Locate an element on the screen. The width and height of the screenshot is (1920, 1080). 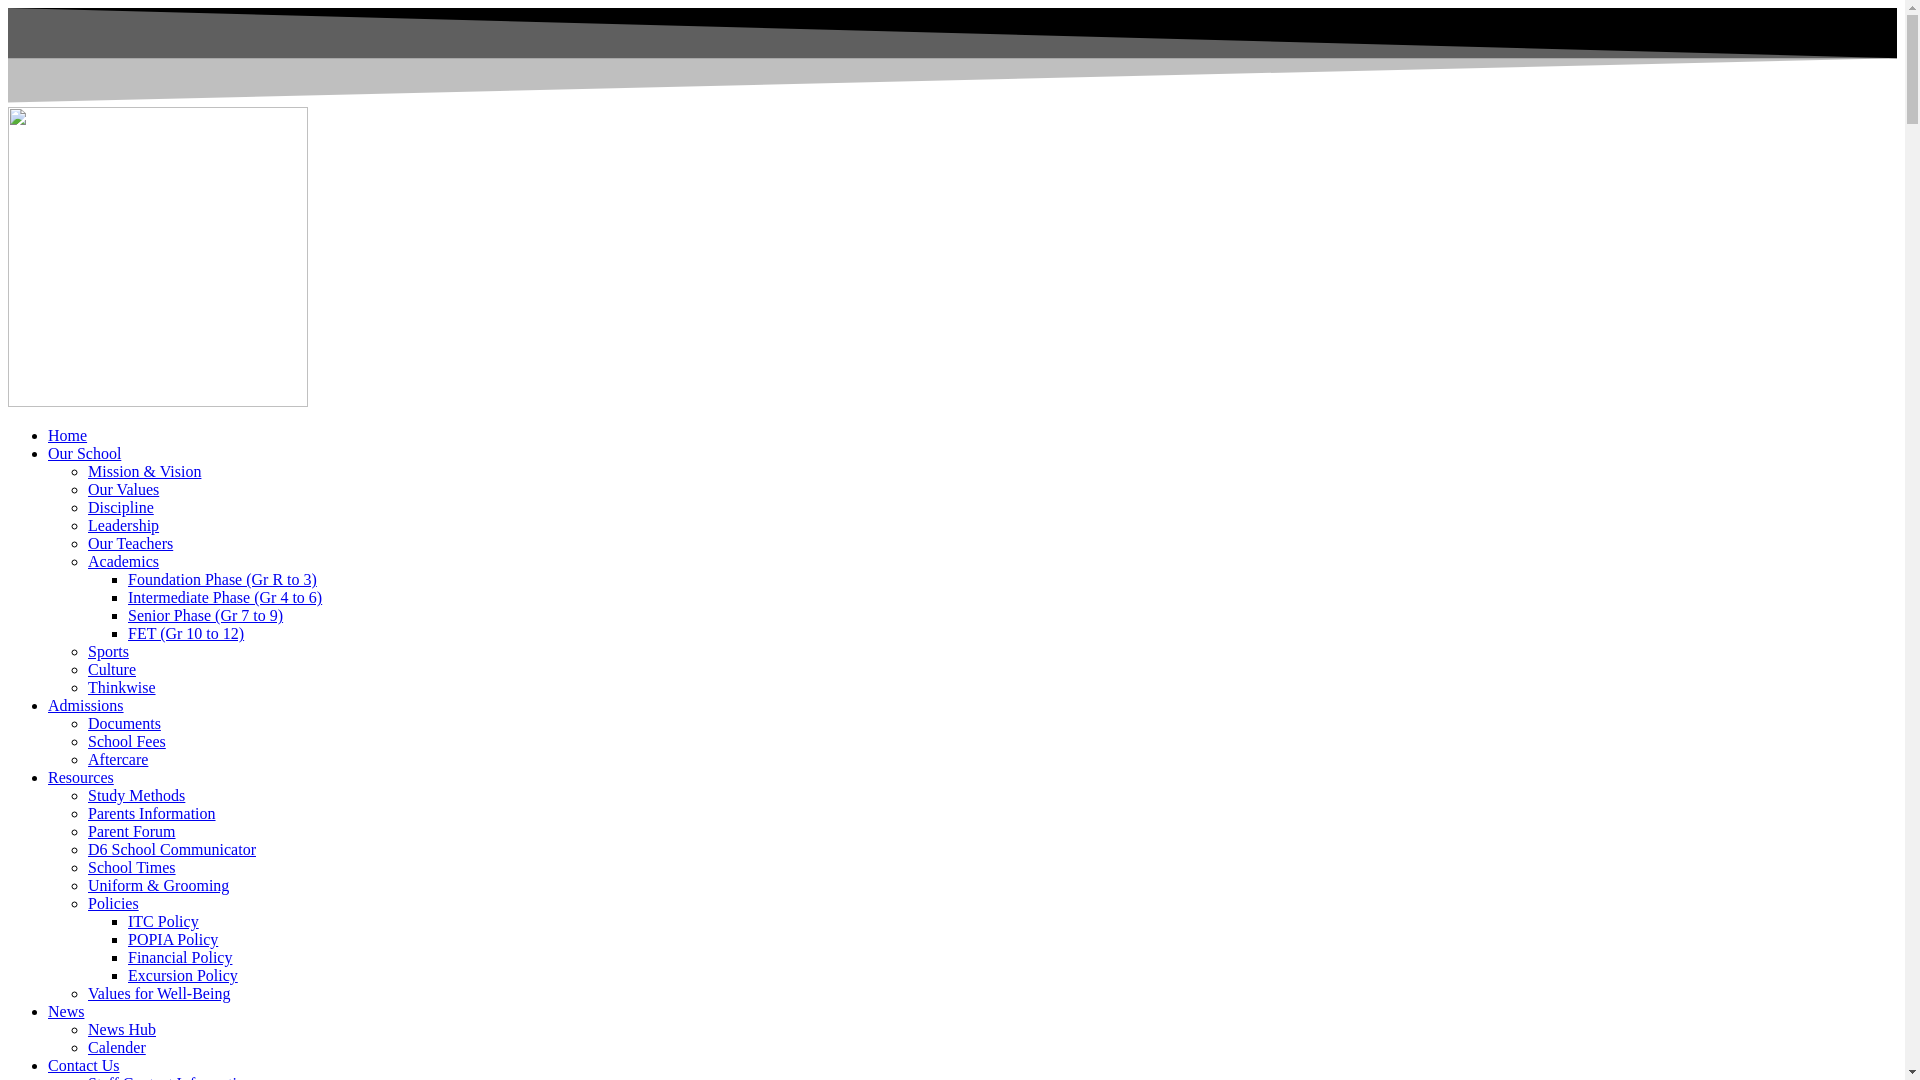
Our School is located at coordinates (84, 453).